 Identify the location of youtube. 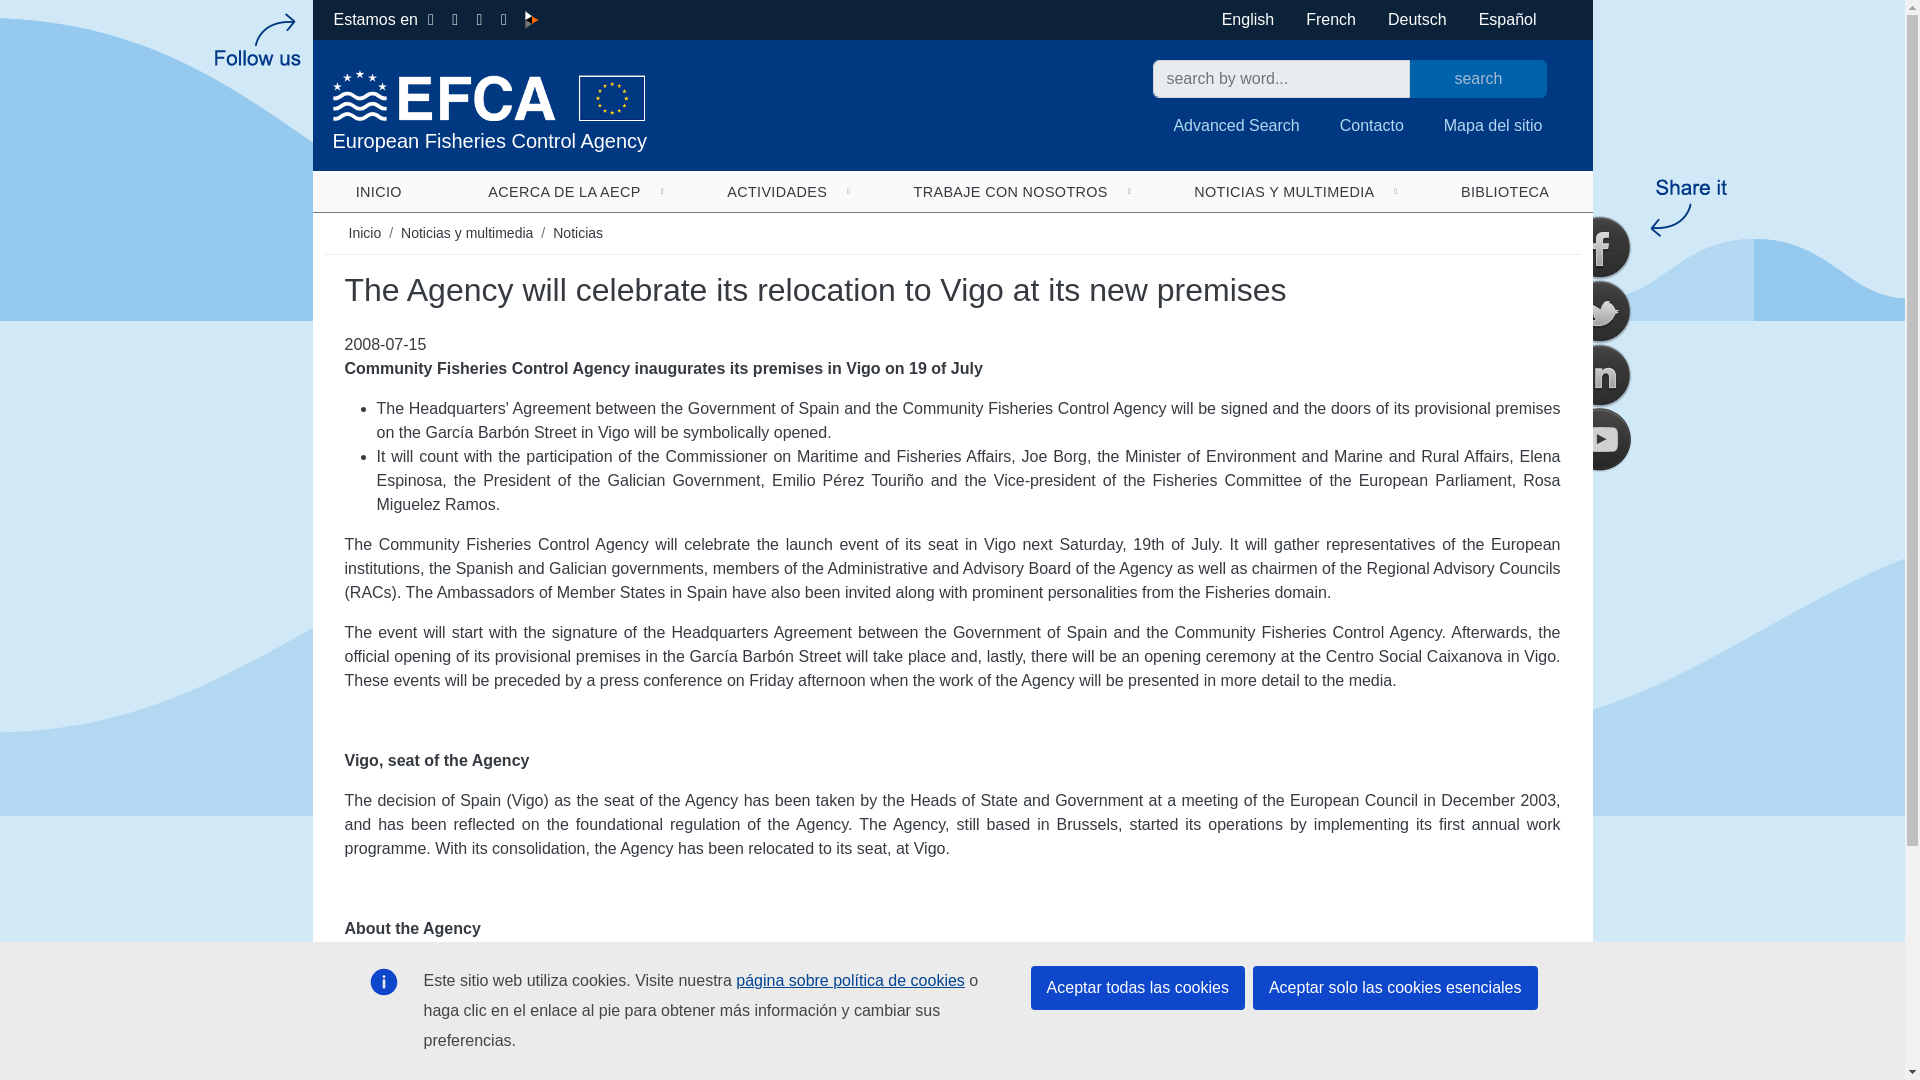
(1600, 440).